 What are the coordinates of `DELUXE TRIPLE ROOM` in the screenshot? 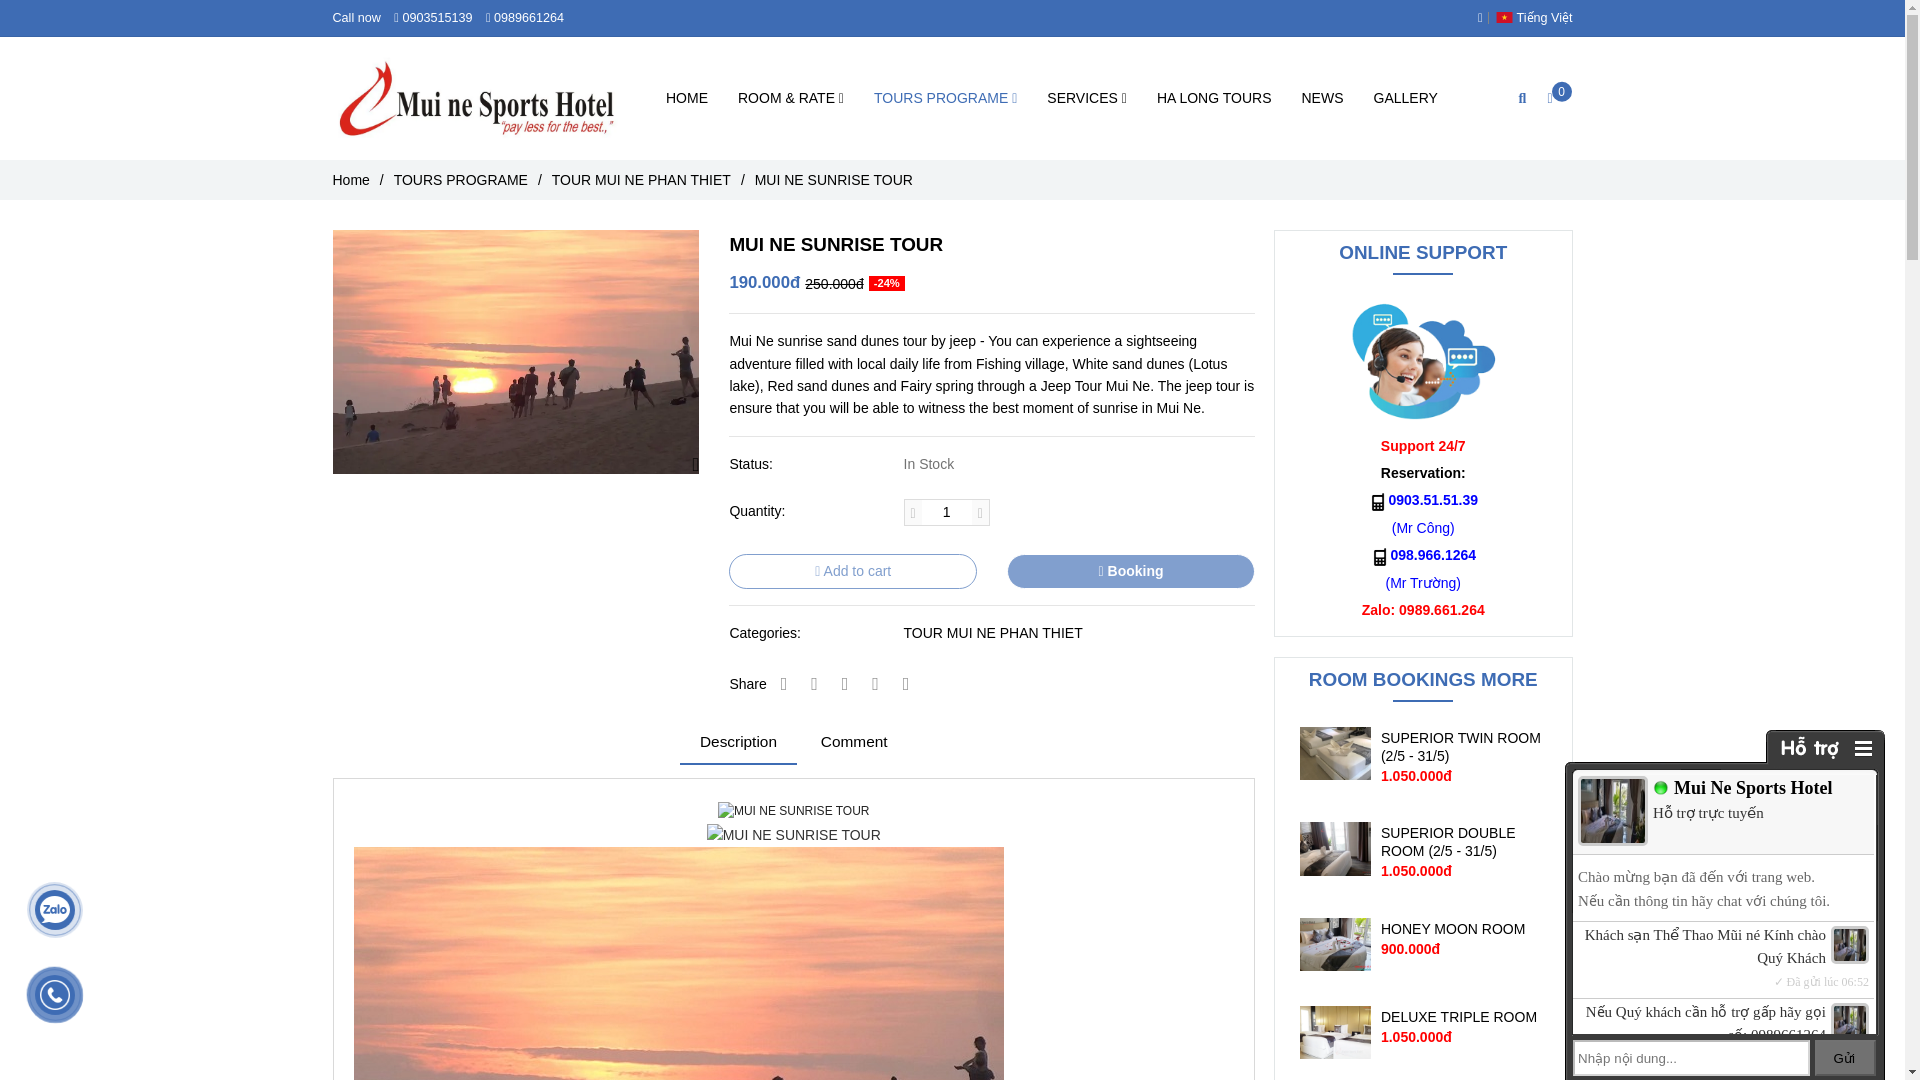 It's located at (1464, 1016).